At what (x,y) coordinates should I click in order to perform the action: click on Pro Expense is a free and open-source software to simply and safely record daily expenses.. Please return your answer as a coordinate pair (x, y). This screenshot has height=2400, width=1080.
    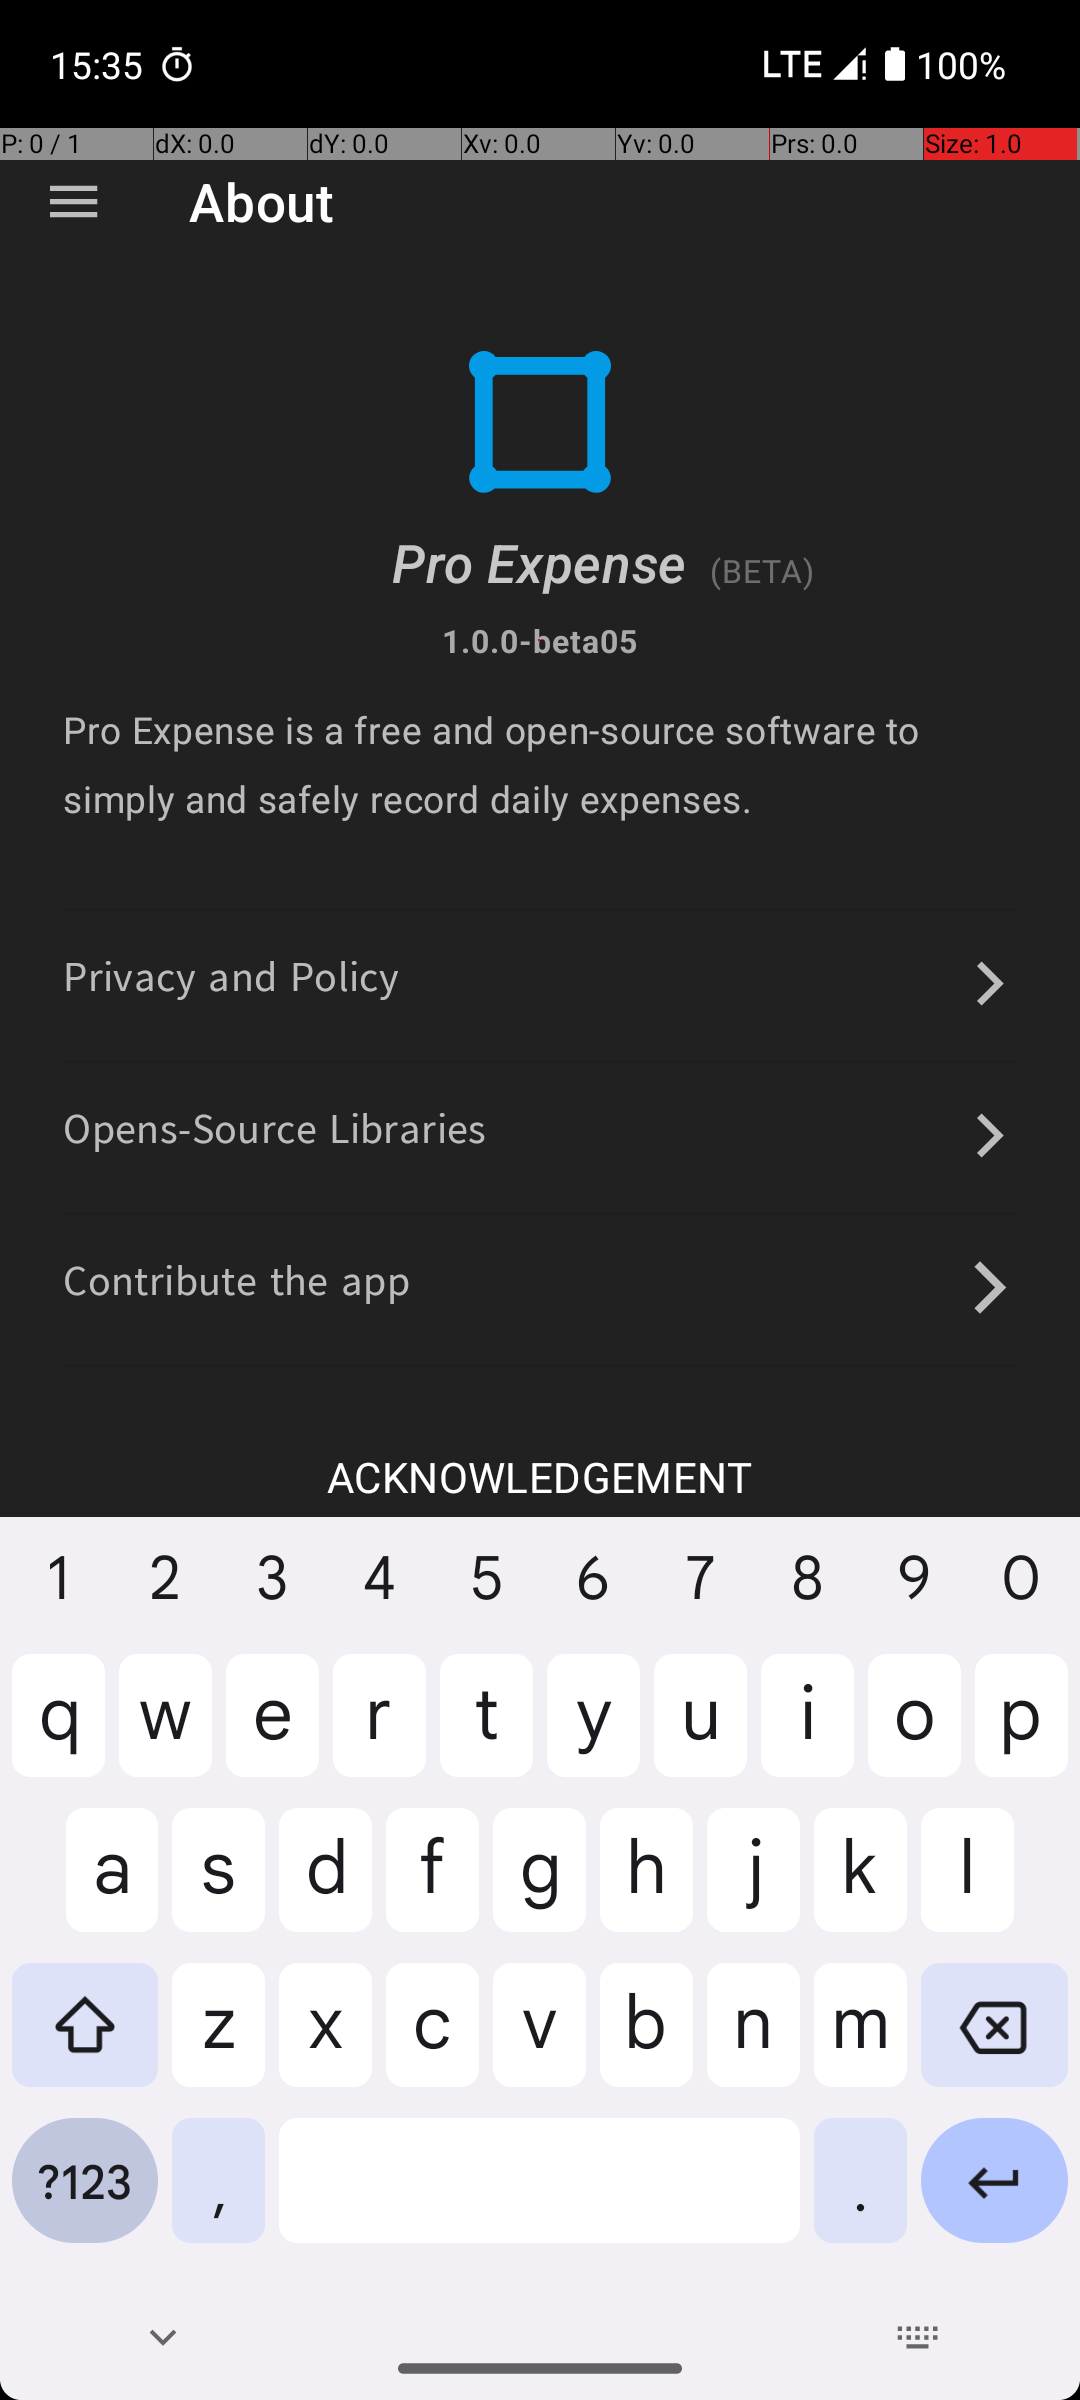
    Looking at the image, I should click on (540, 764).